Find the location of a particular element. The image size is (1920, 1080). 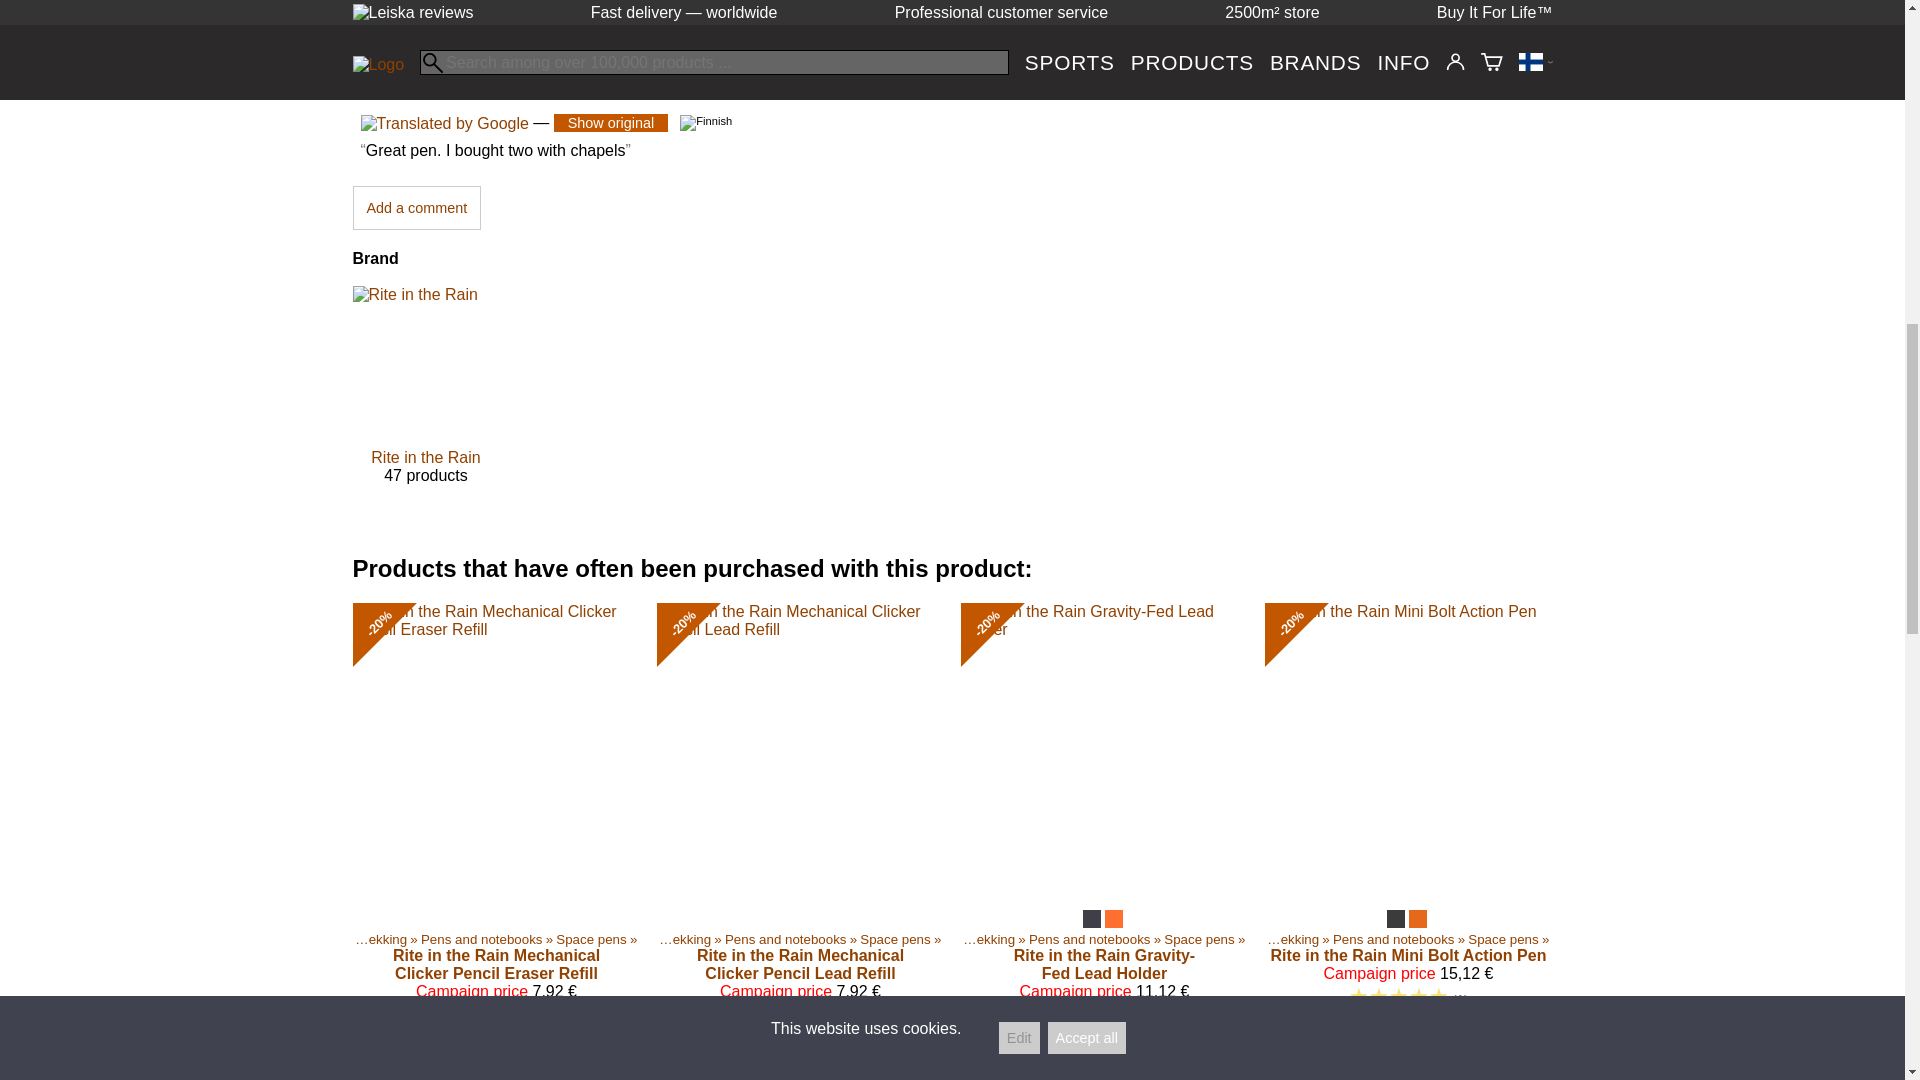

Italian is located at coordinates (425, 403).